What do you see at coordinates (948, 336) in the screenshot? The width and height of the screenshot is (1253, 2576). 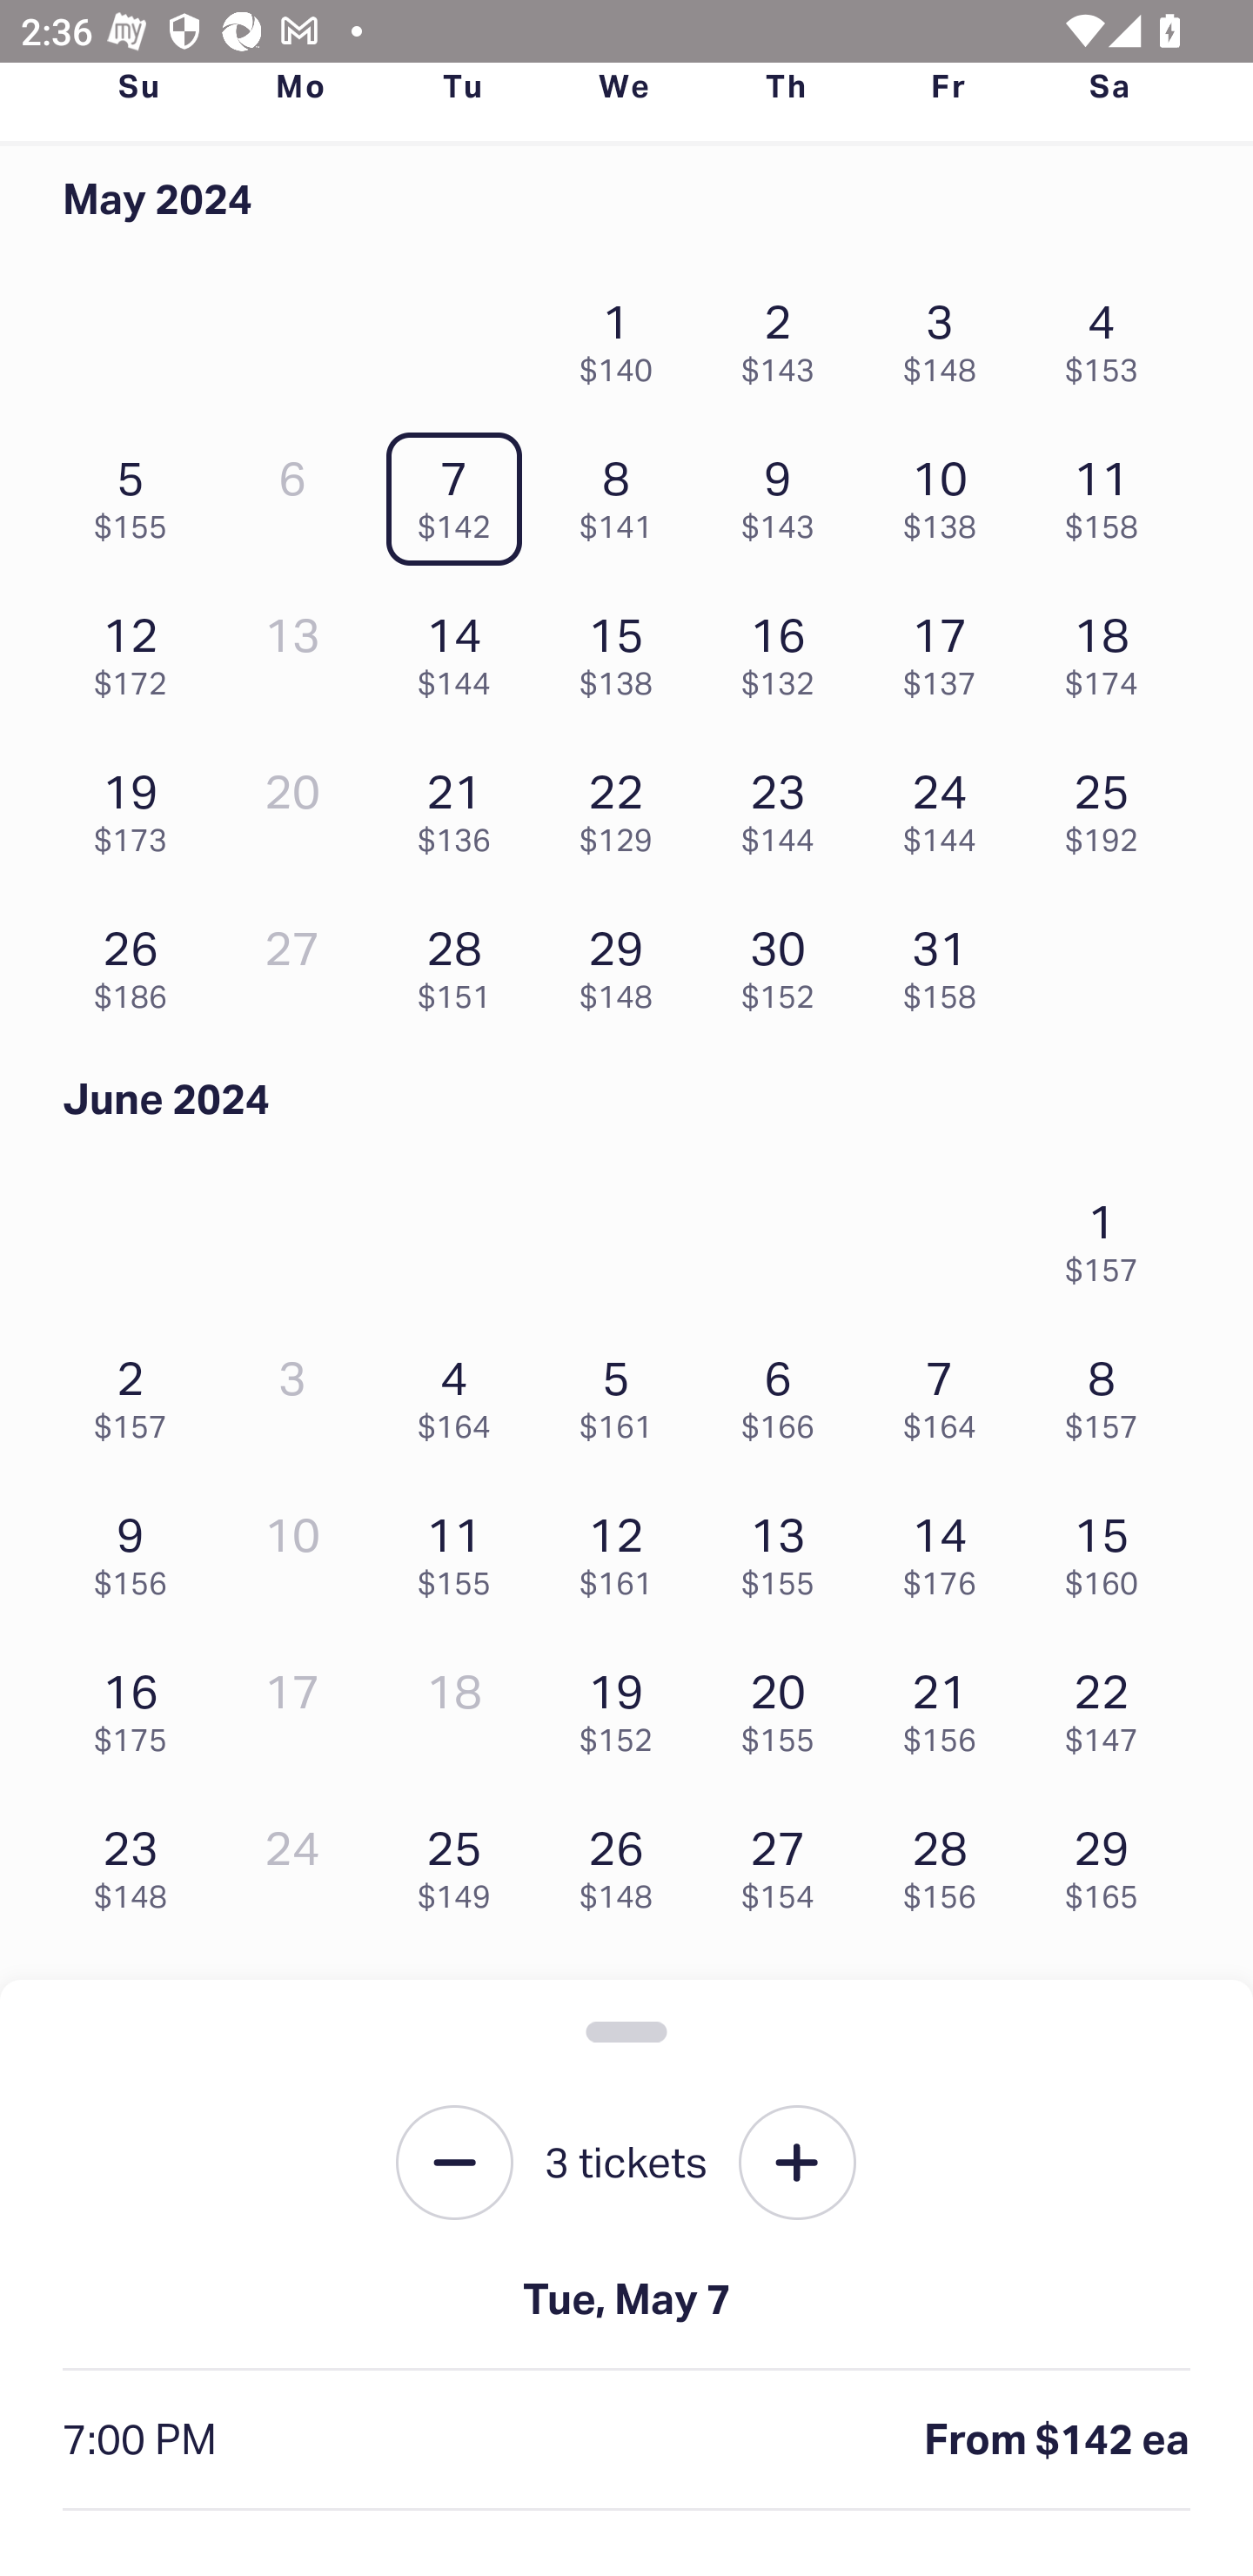 I see `3 $148` at bounding box center [948, 336].